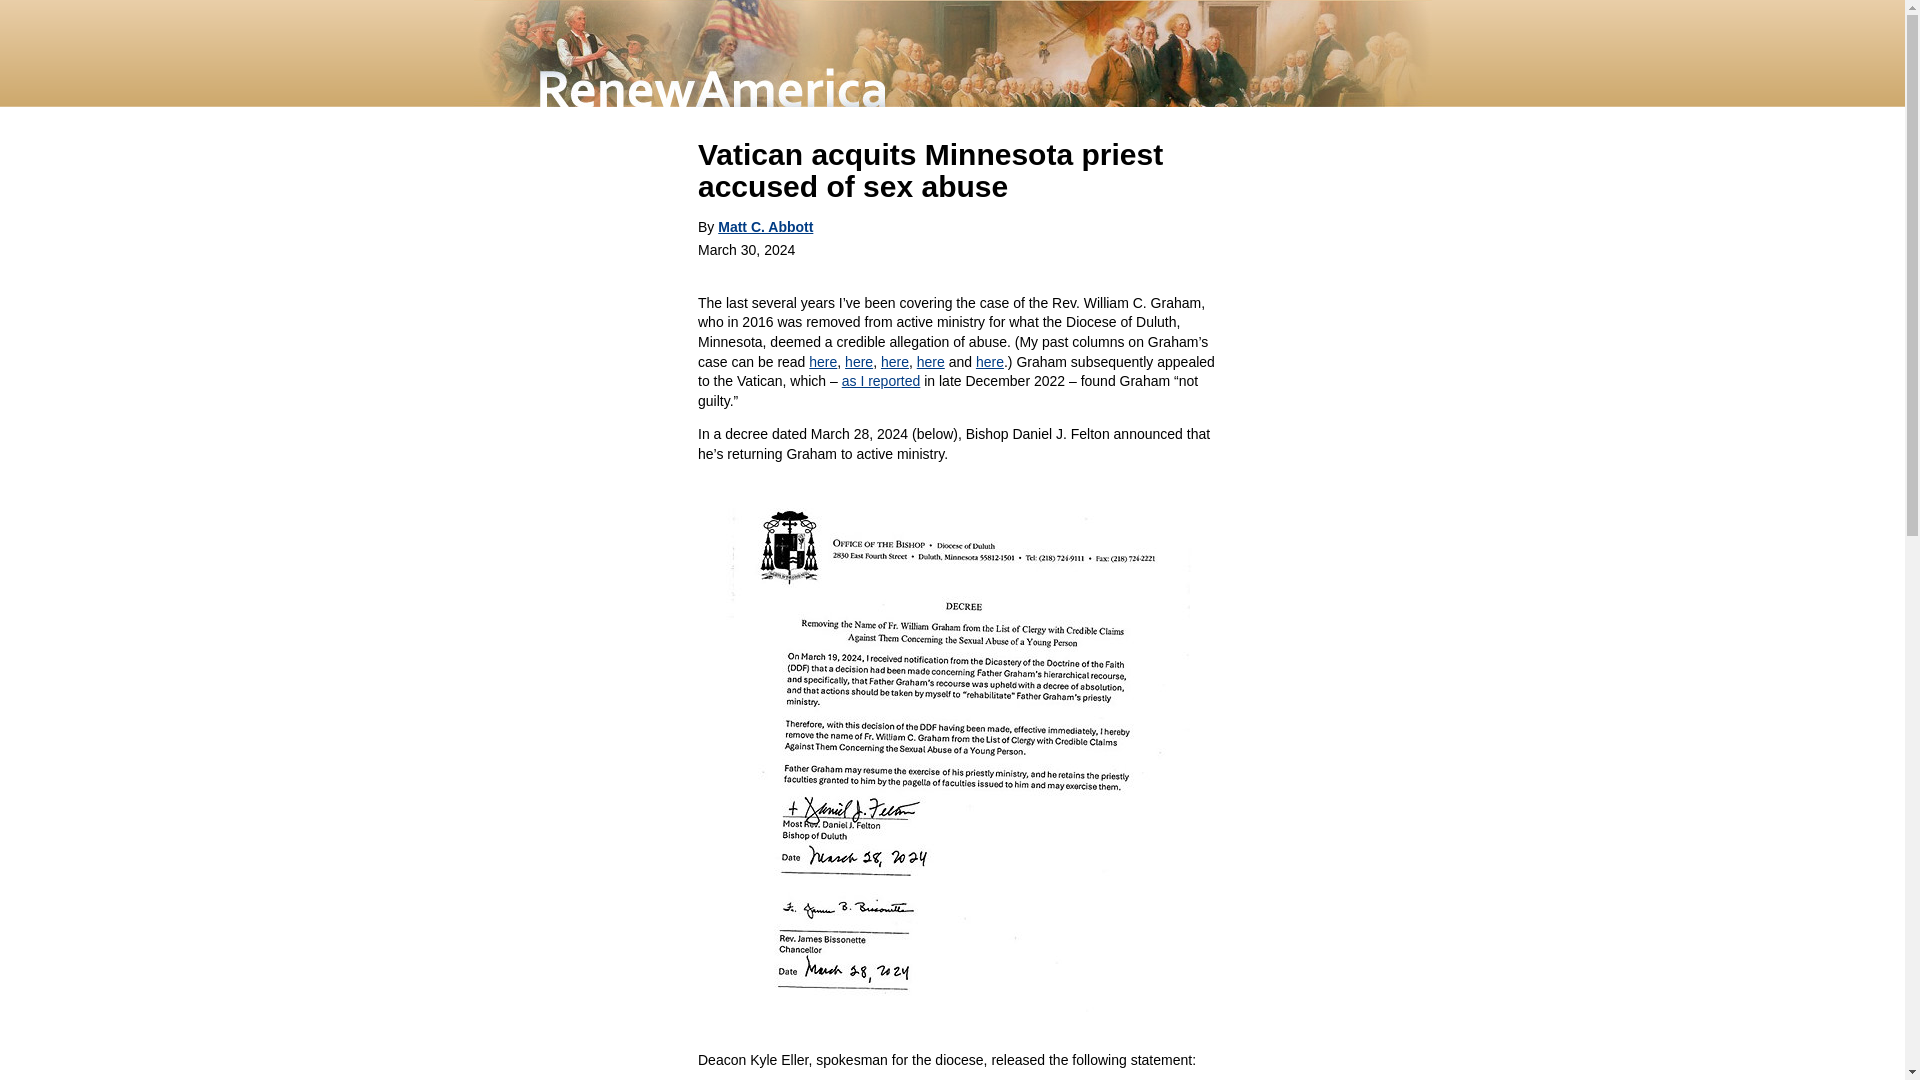 The width and height of the screenshot is (1920, 1080). Describe the element at coordinates (858, 362) in the screenshot. I see `here` at that location.